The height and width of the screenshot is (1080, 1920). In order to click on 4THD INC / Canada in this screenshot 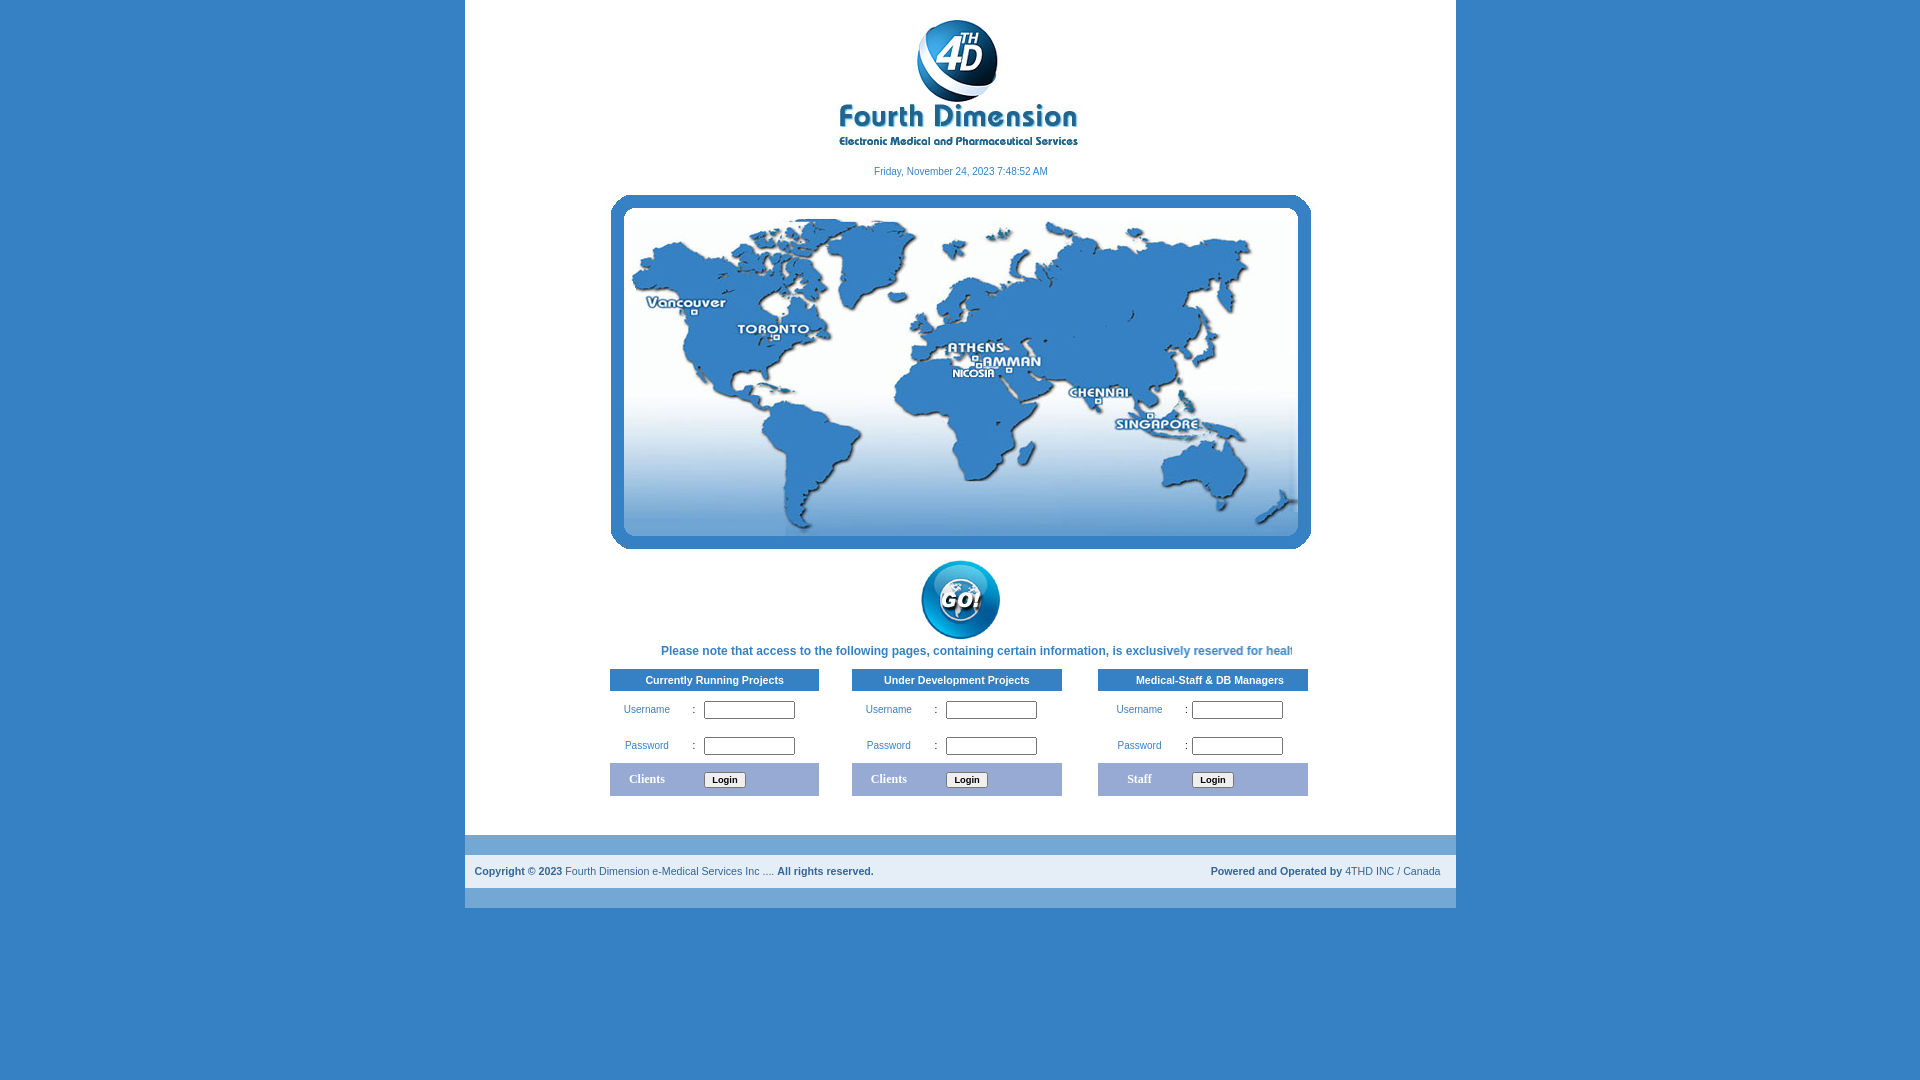, I will do `click(1392, 870)`.